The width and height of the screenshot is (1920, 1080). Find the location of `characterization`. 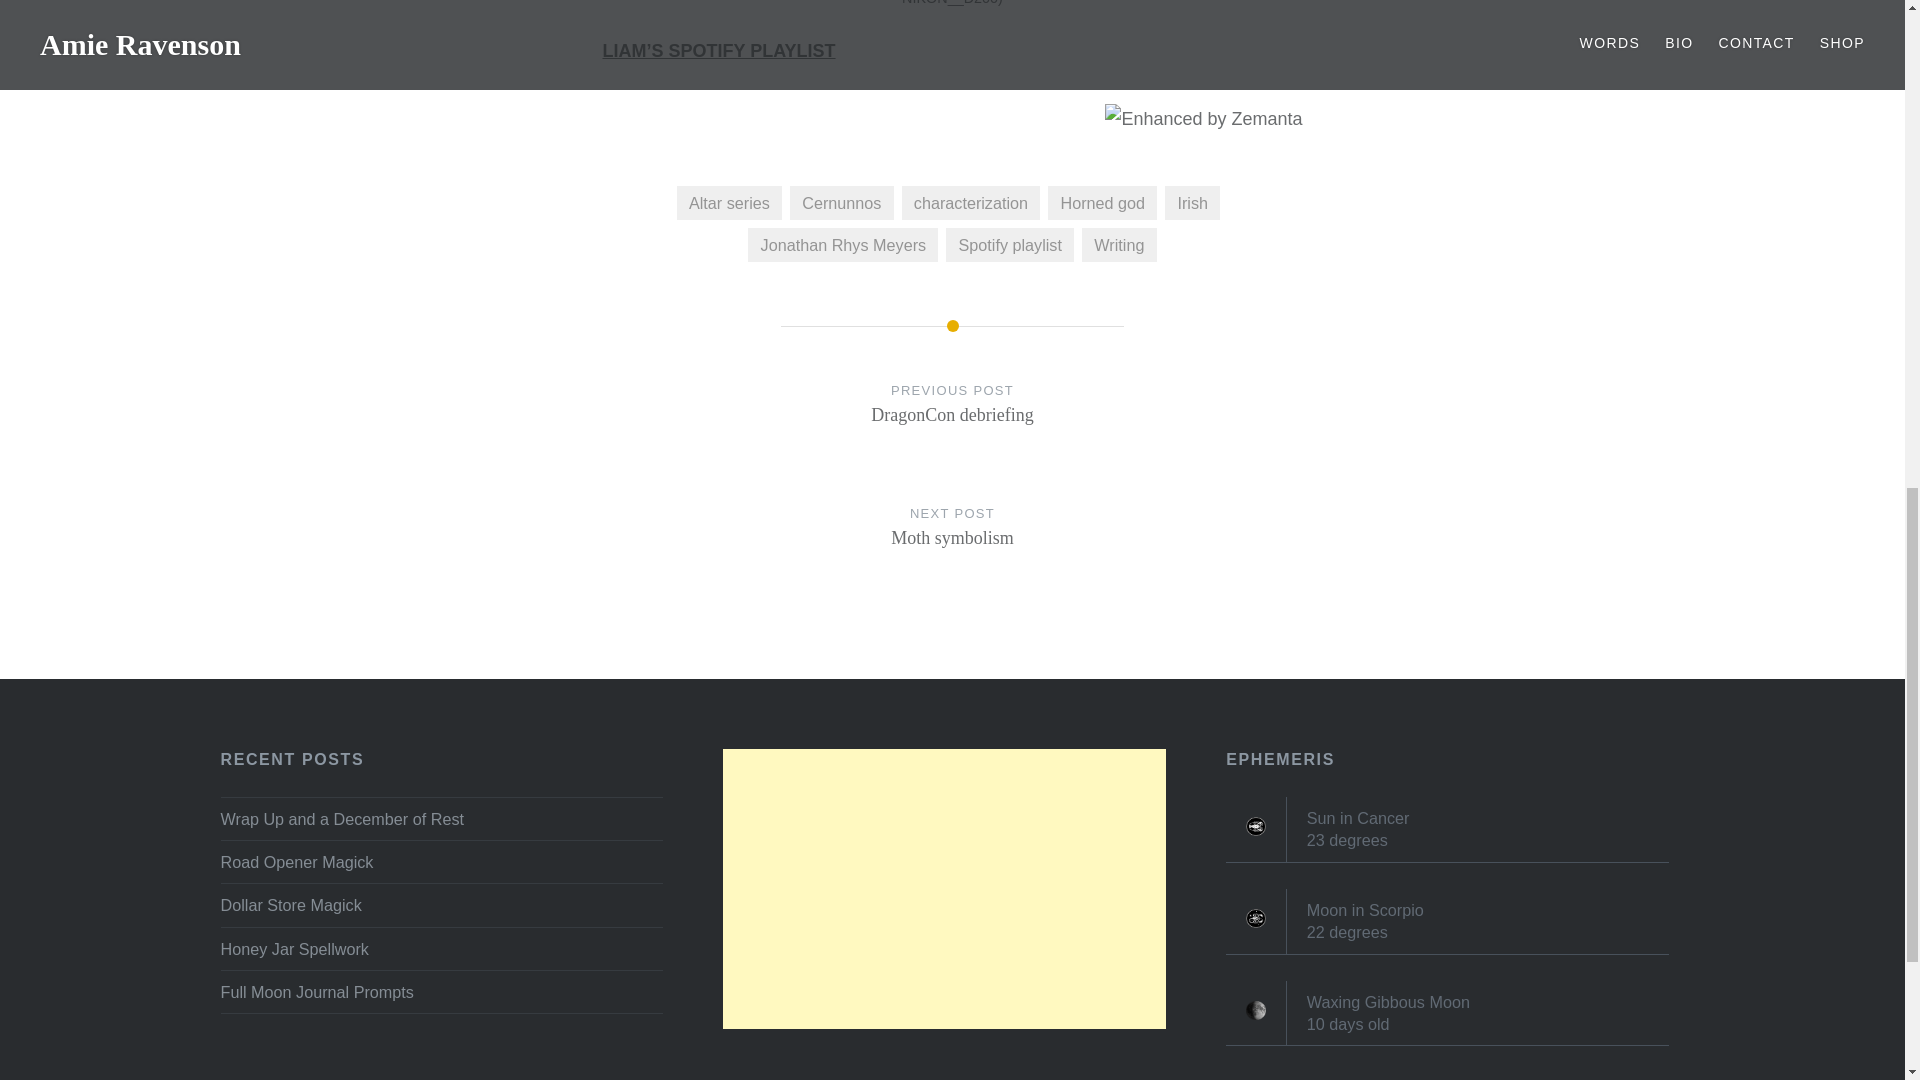

characterization is located at coordinates (952, 546).